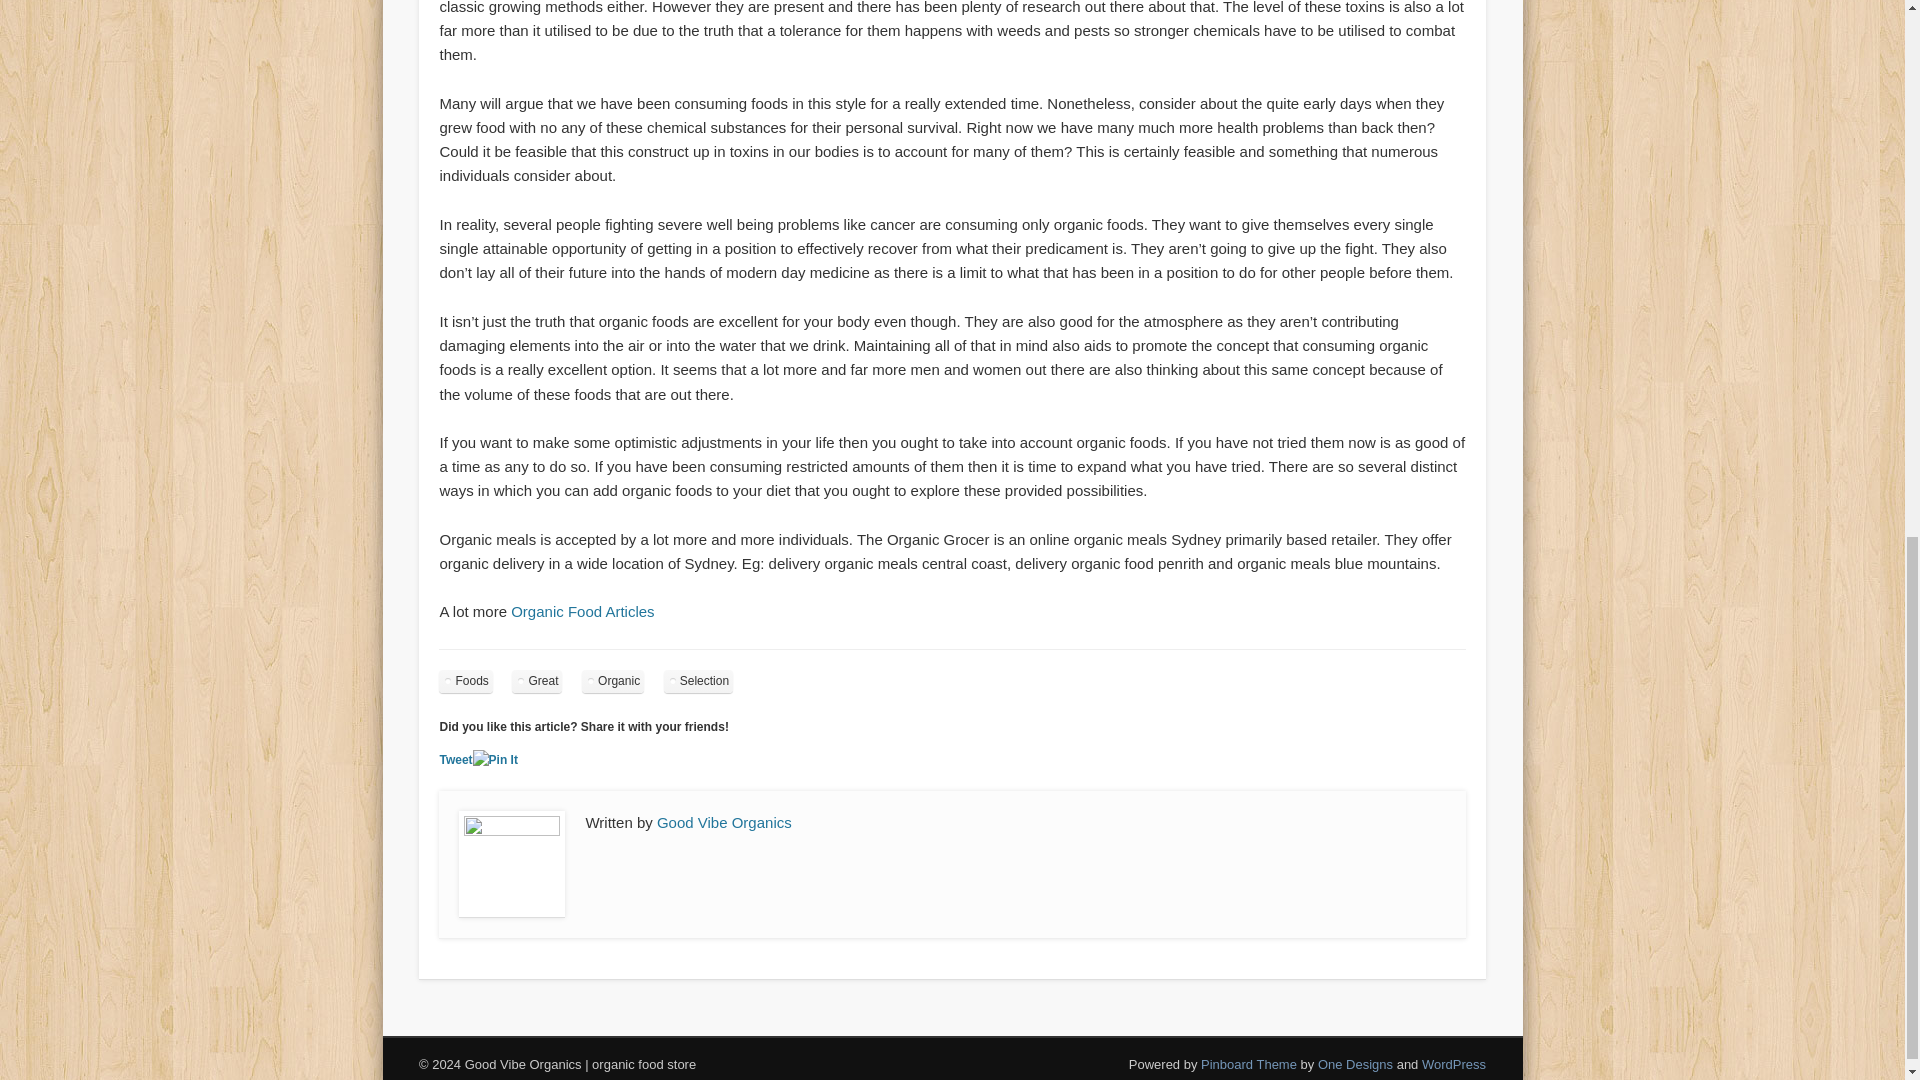 The image size is (1920, 1080). Describe the element at coordinates (1454, 1064) in the screenshot. I see `WordPress` at that location.